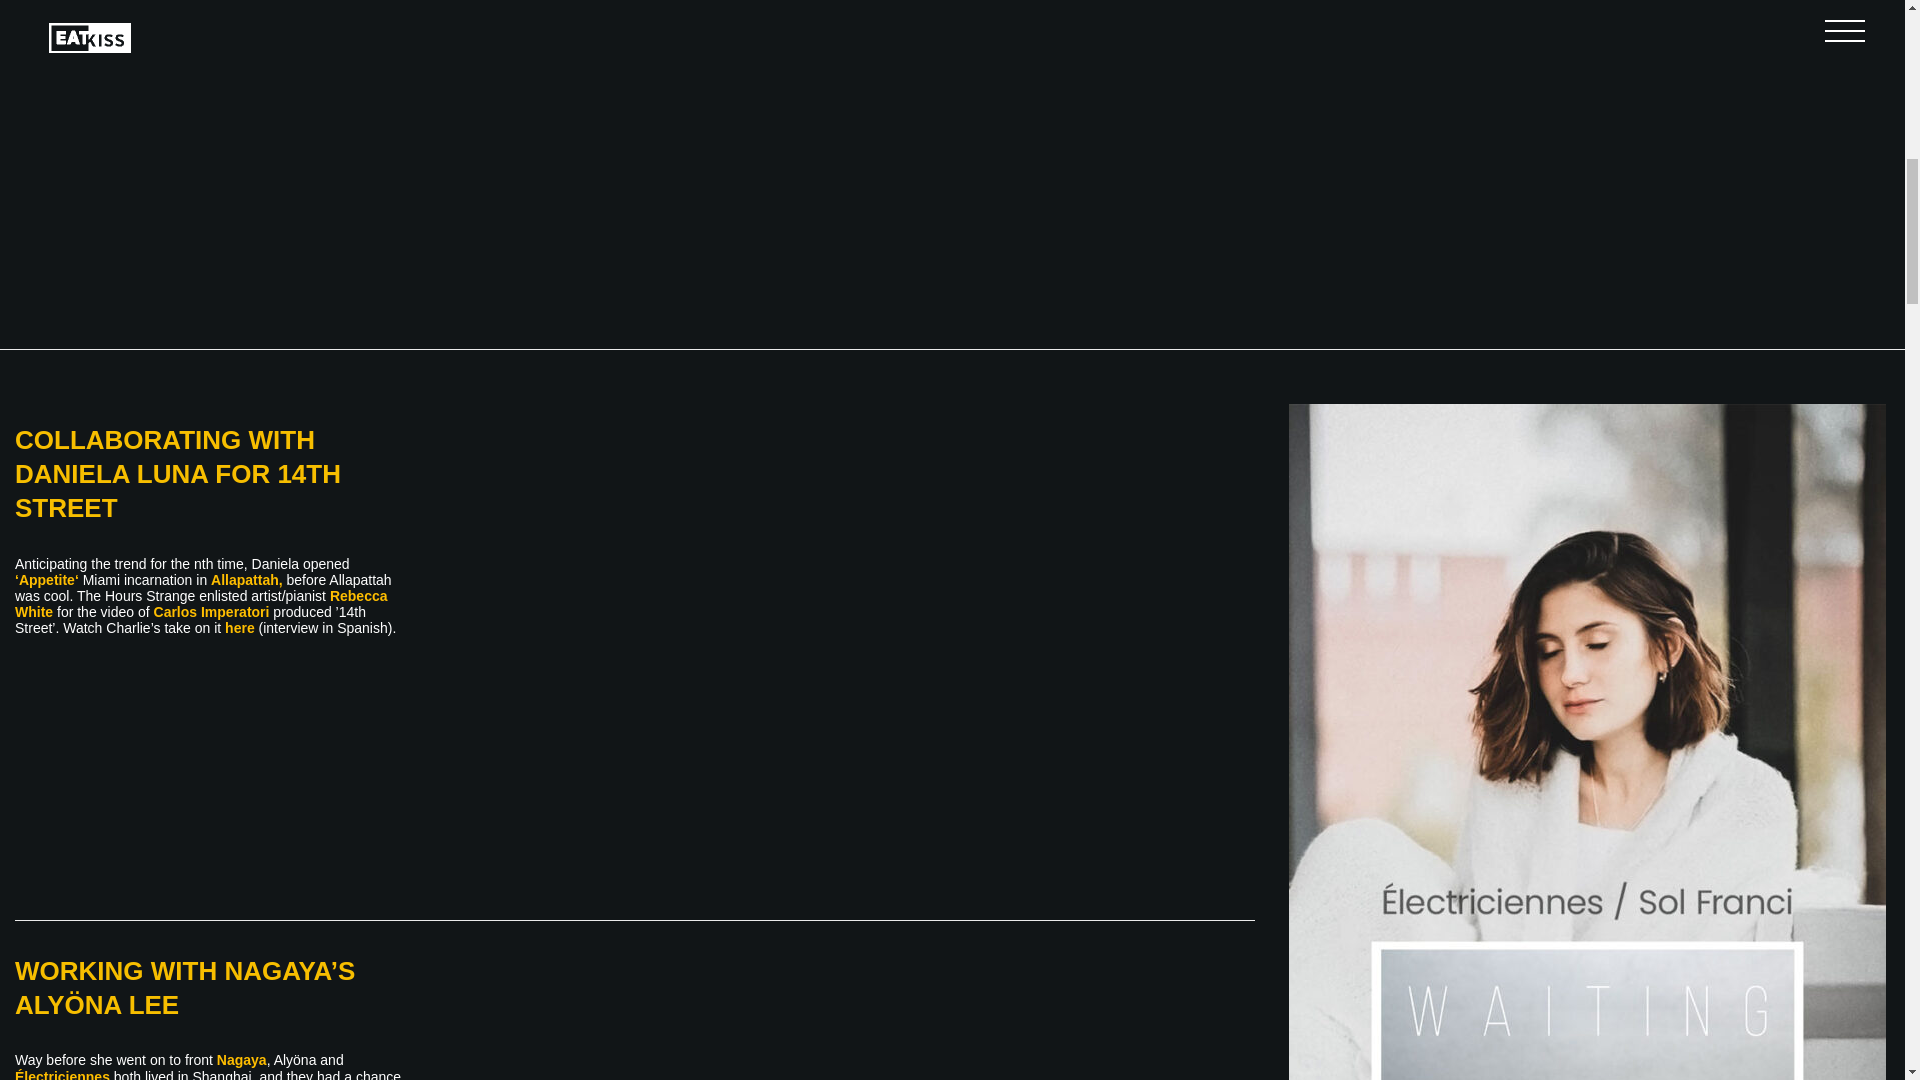 This screenshot has height=1080, width=1920. What do you see at coordinates (46, 580) in the screenshot?
I see `Appetite` at bounding box center [46, 580].